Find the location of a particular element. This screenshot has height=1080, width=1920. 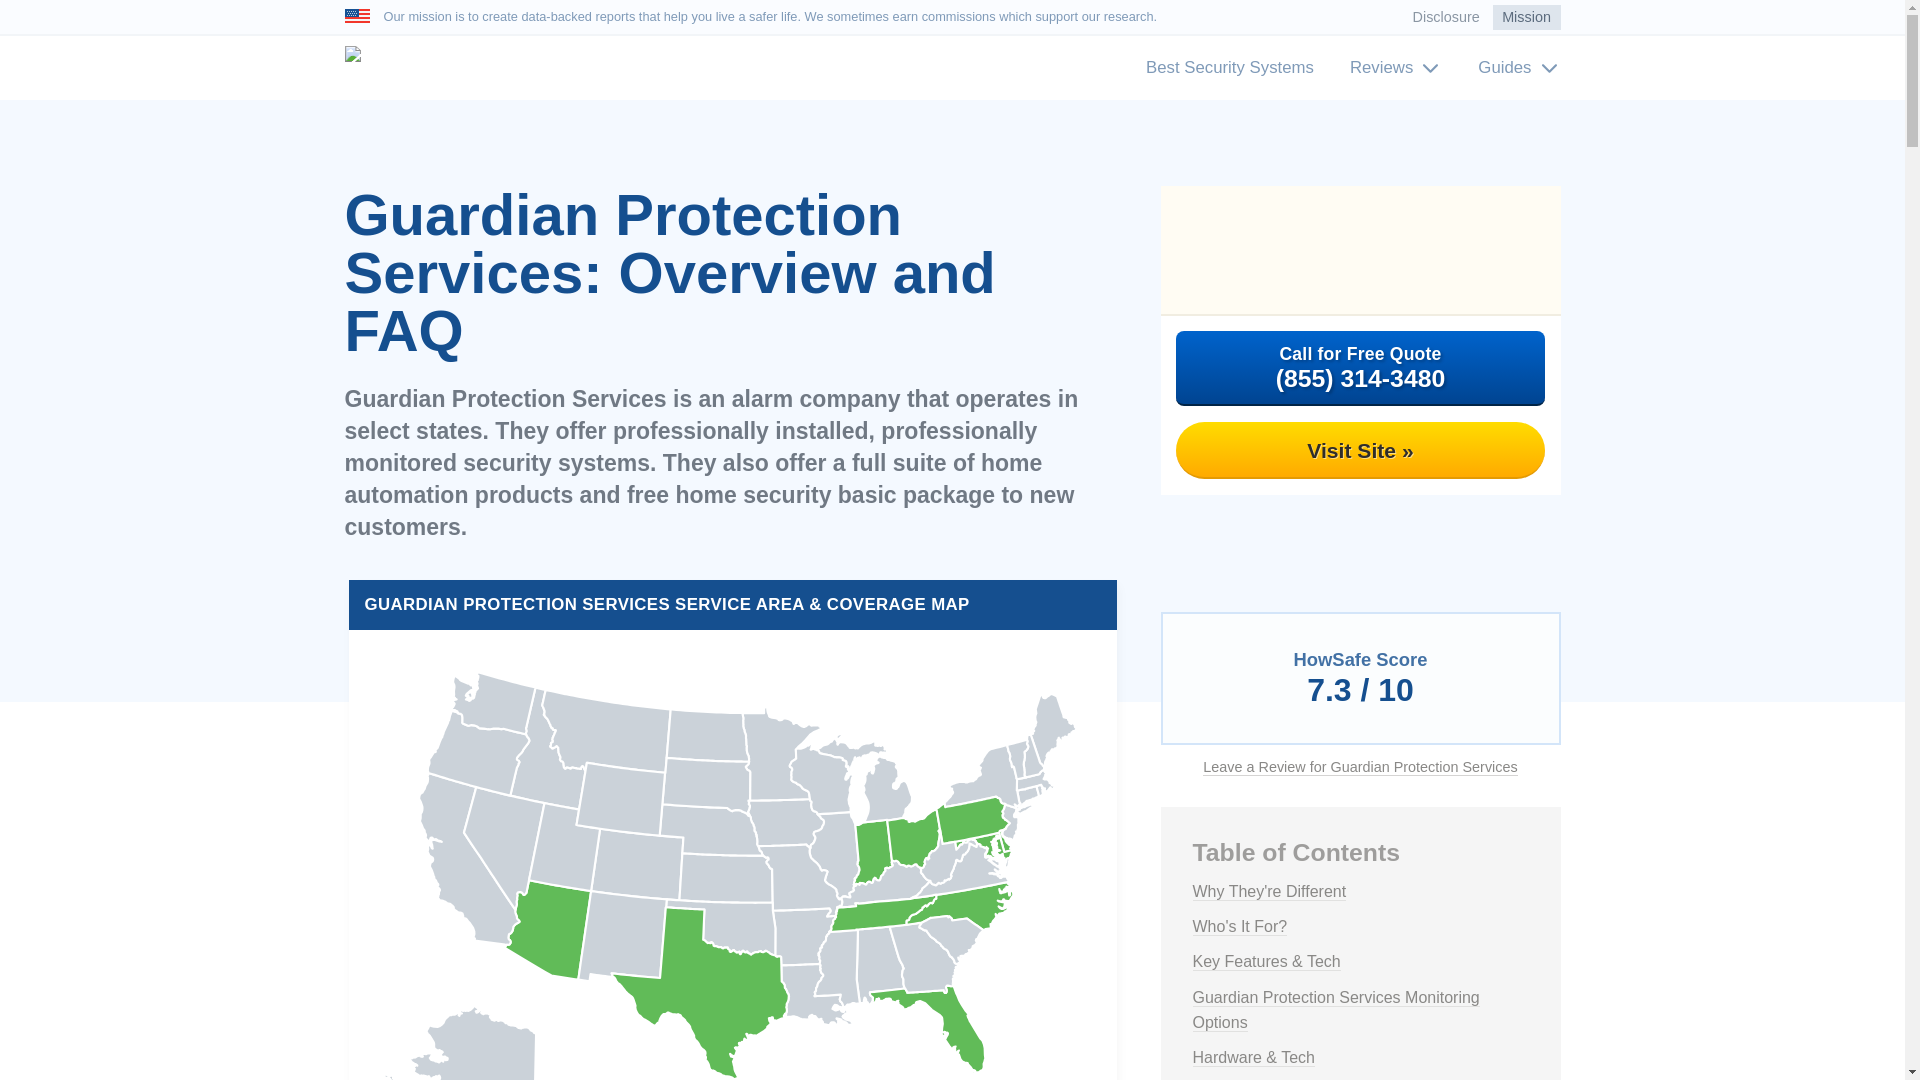

Best Security Systems is located at coordinates (1230, 67).